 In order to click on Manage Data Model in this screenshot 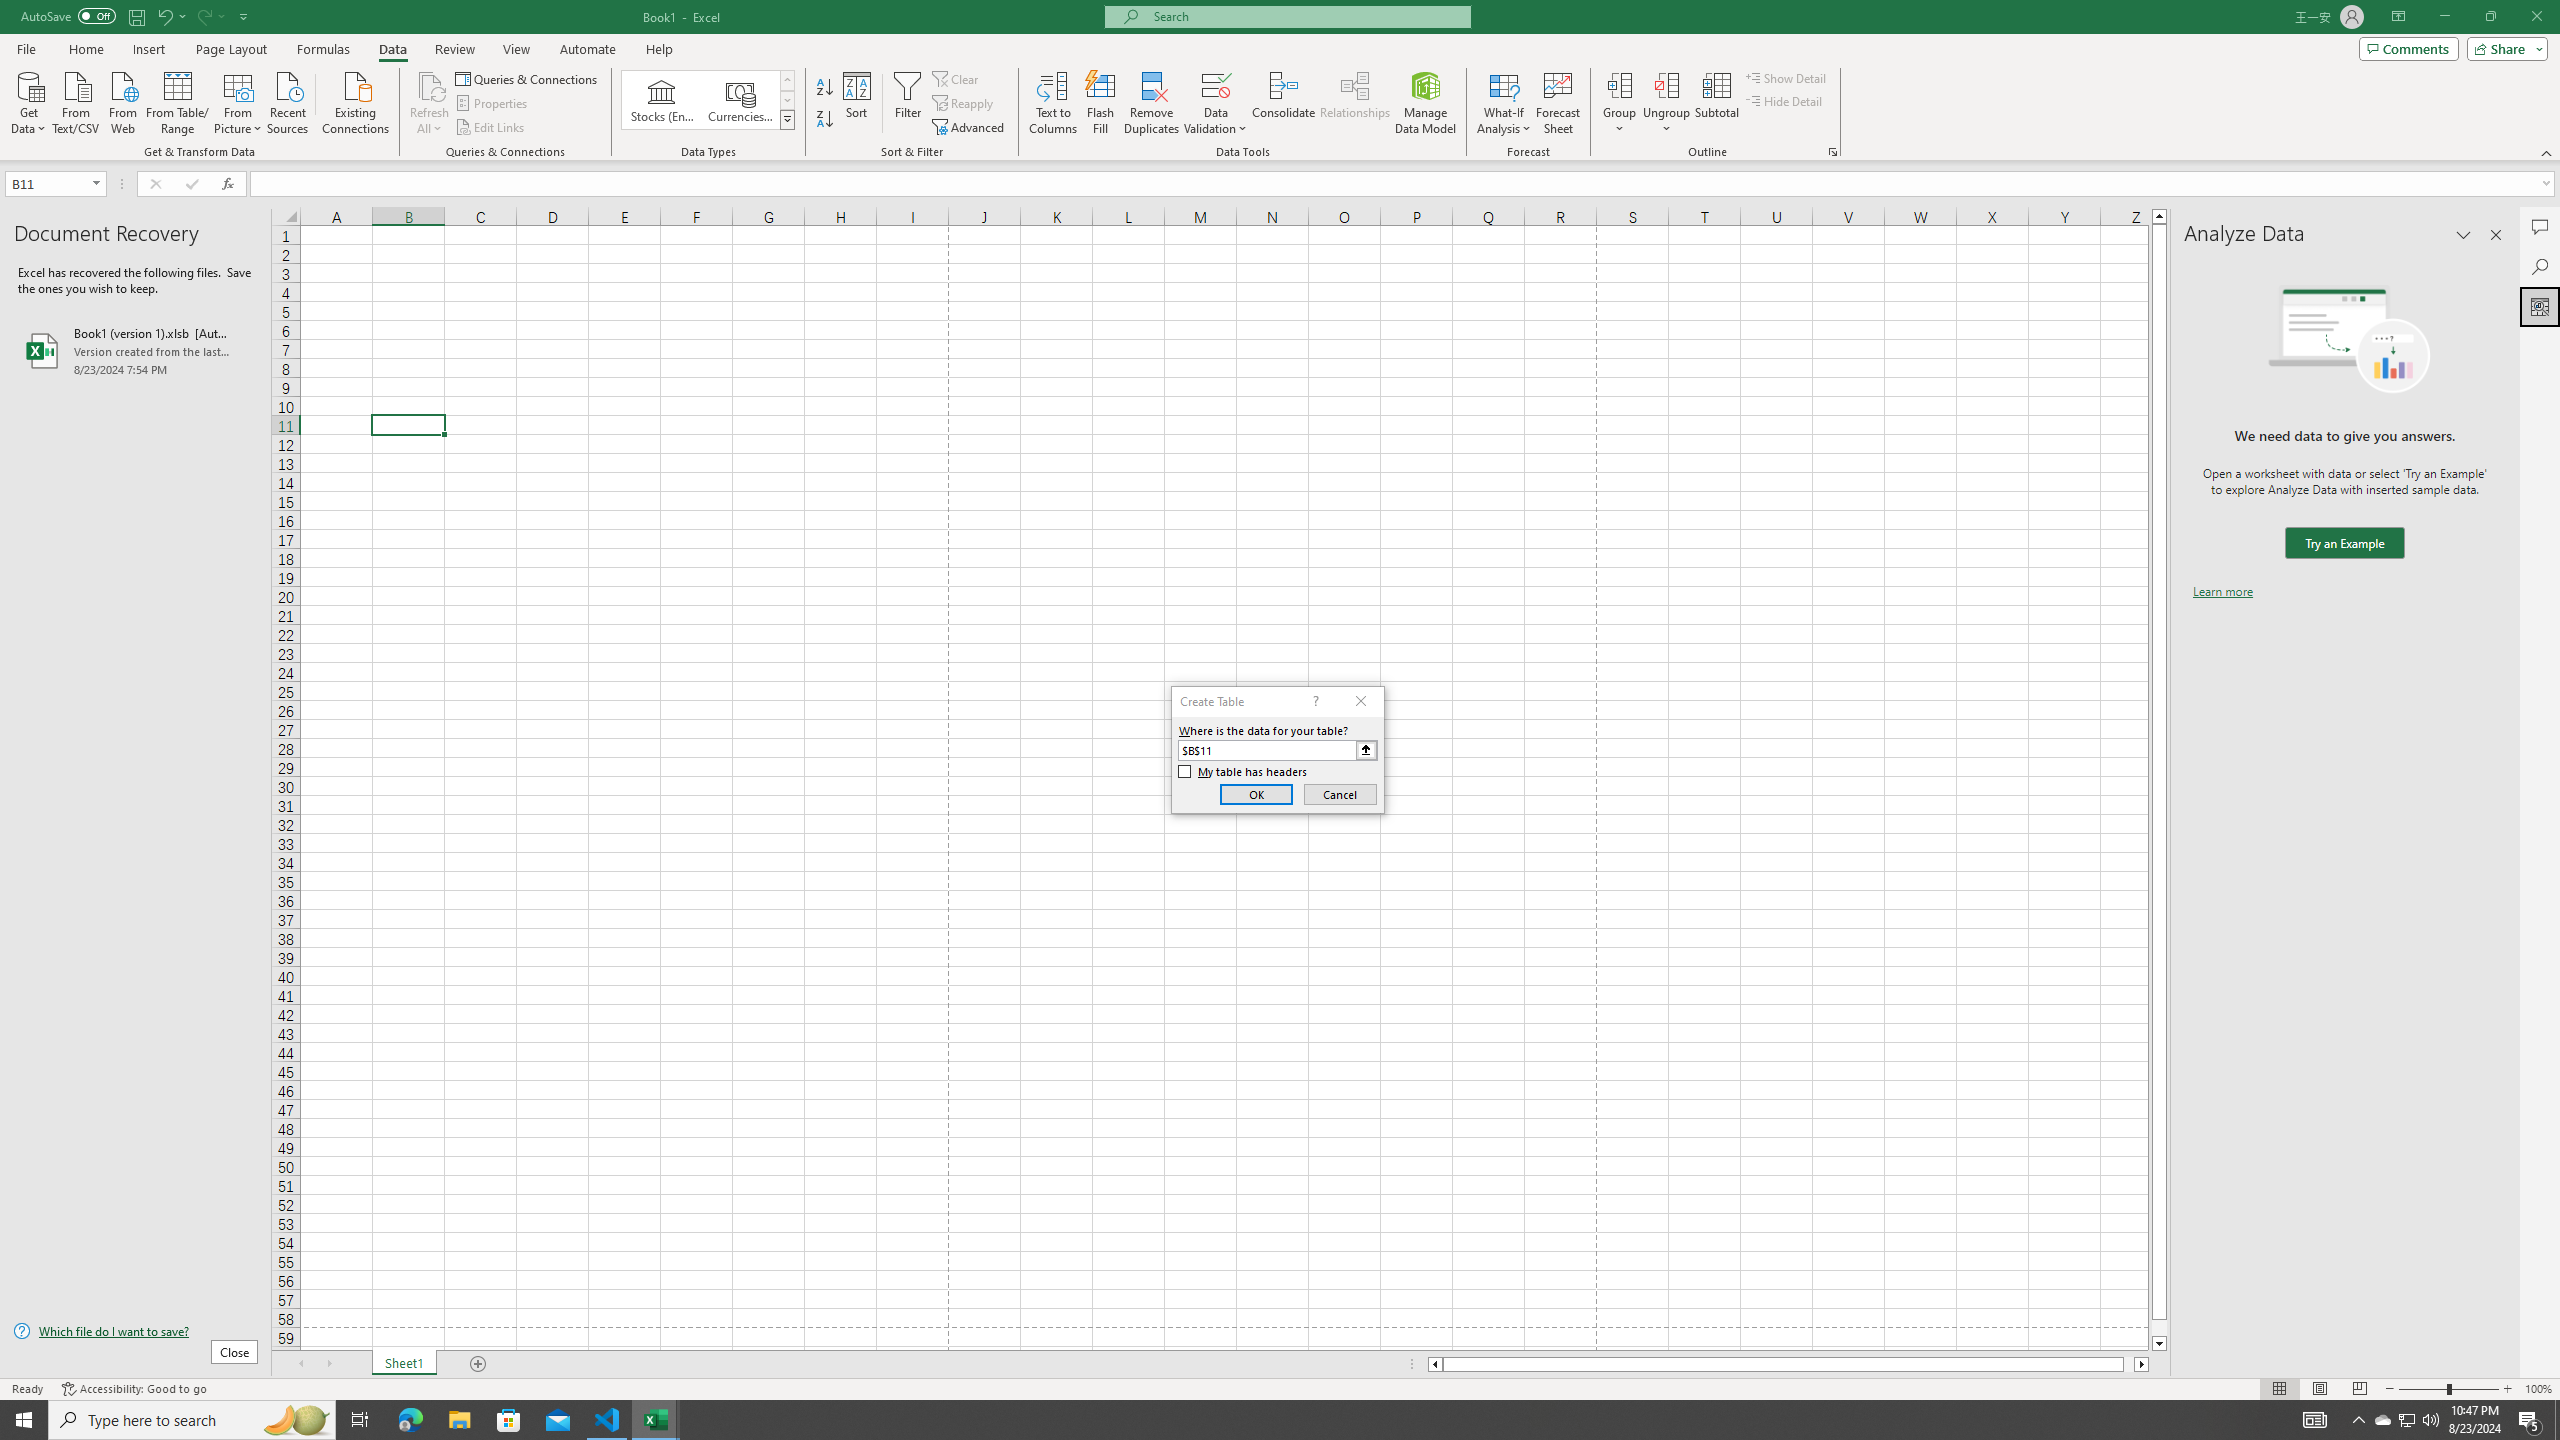, I will do `click(1426, 103)`.